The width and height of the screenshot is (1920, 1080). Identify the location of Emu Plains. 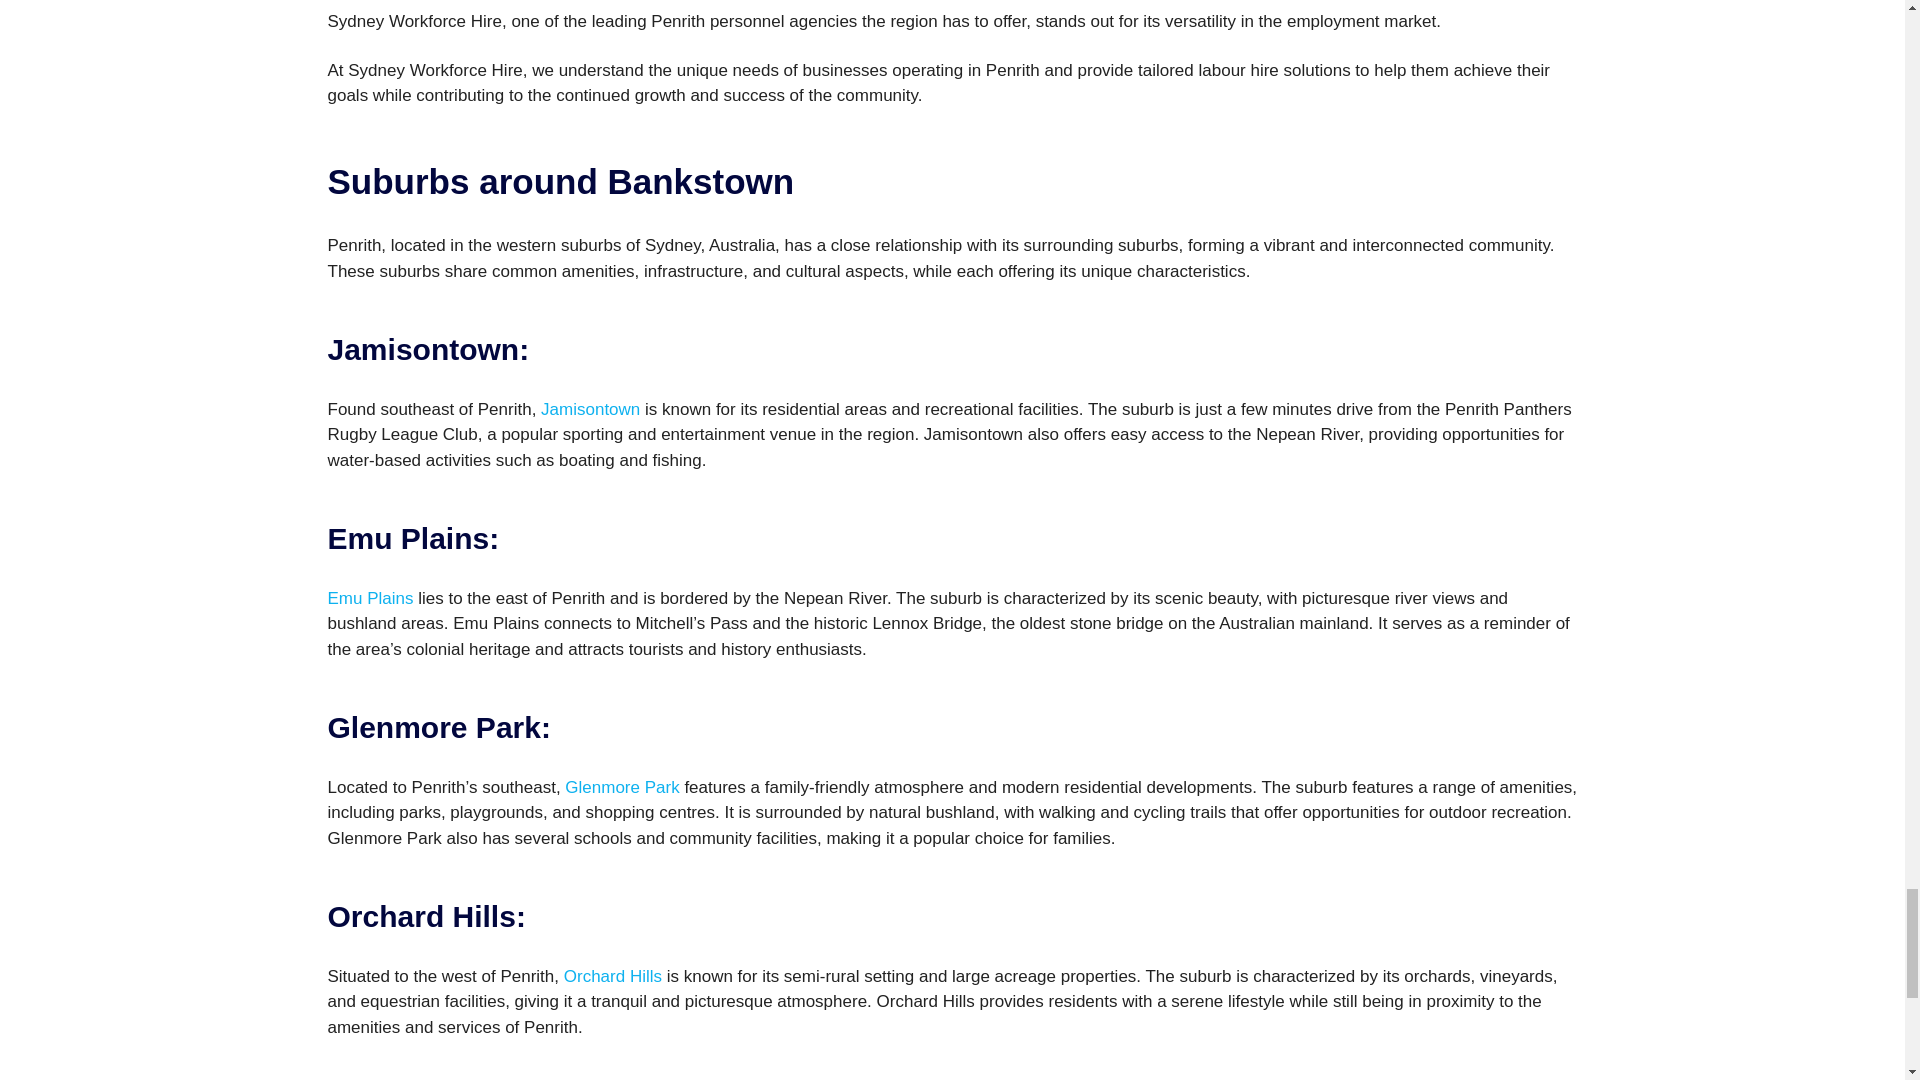
(371, 598).